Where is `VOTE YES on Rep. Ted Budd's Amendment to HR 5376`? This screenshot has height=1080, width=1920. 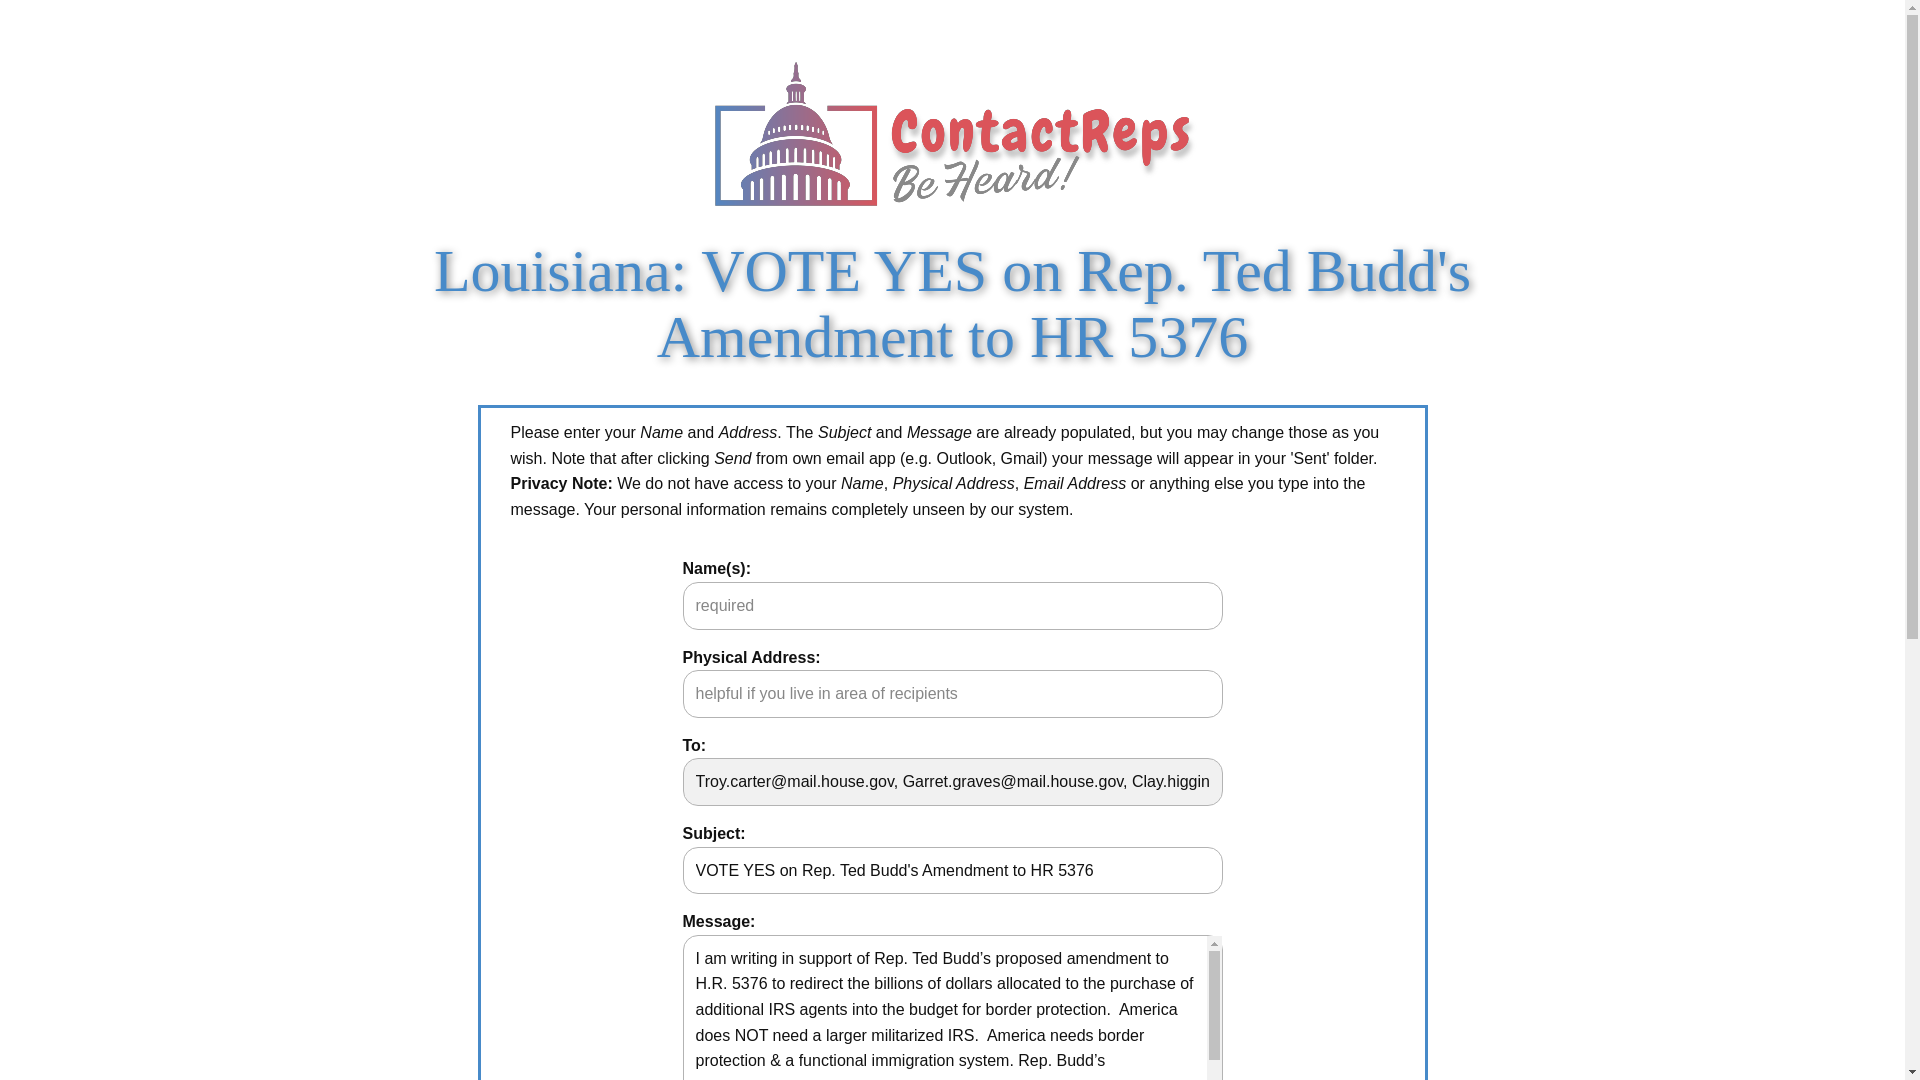
VOTE YES on Rep. Ted Budd's Amendment to HR 5376 is located at coordinates (951, 870).